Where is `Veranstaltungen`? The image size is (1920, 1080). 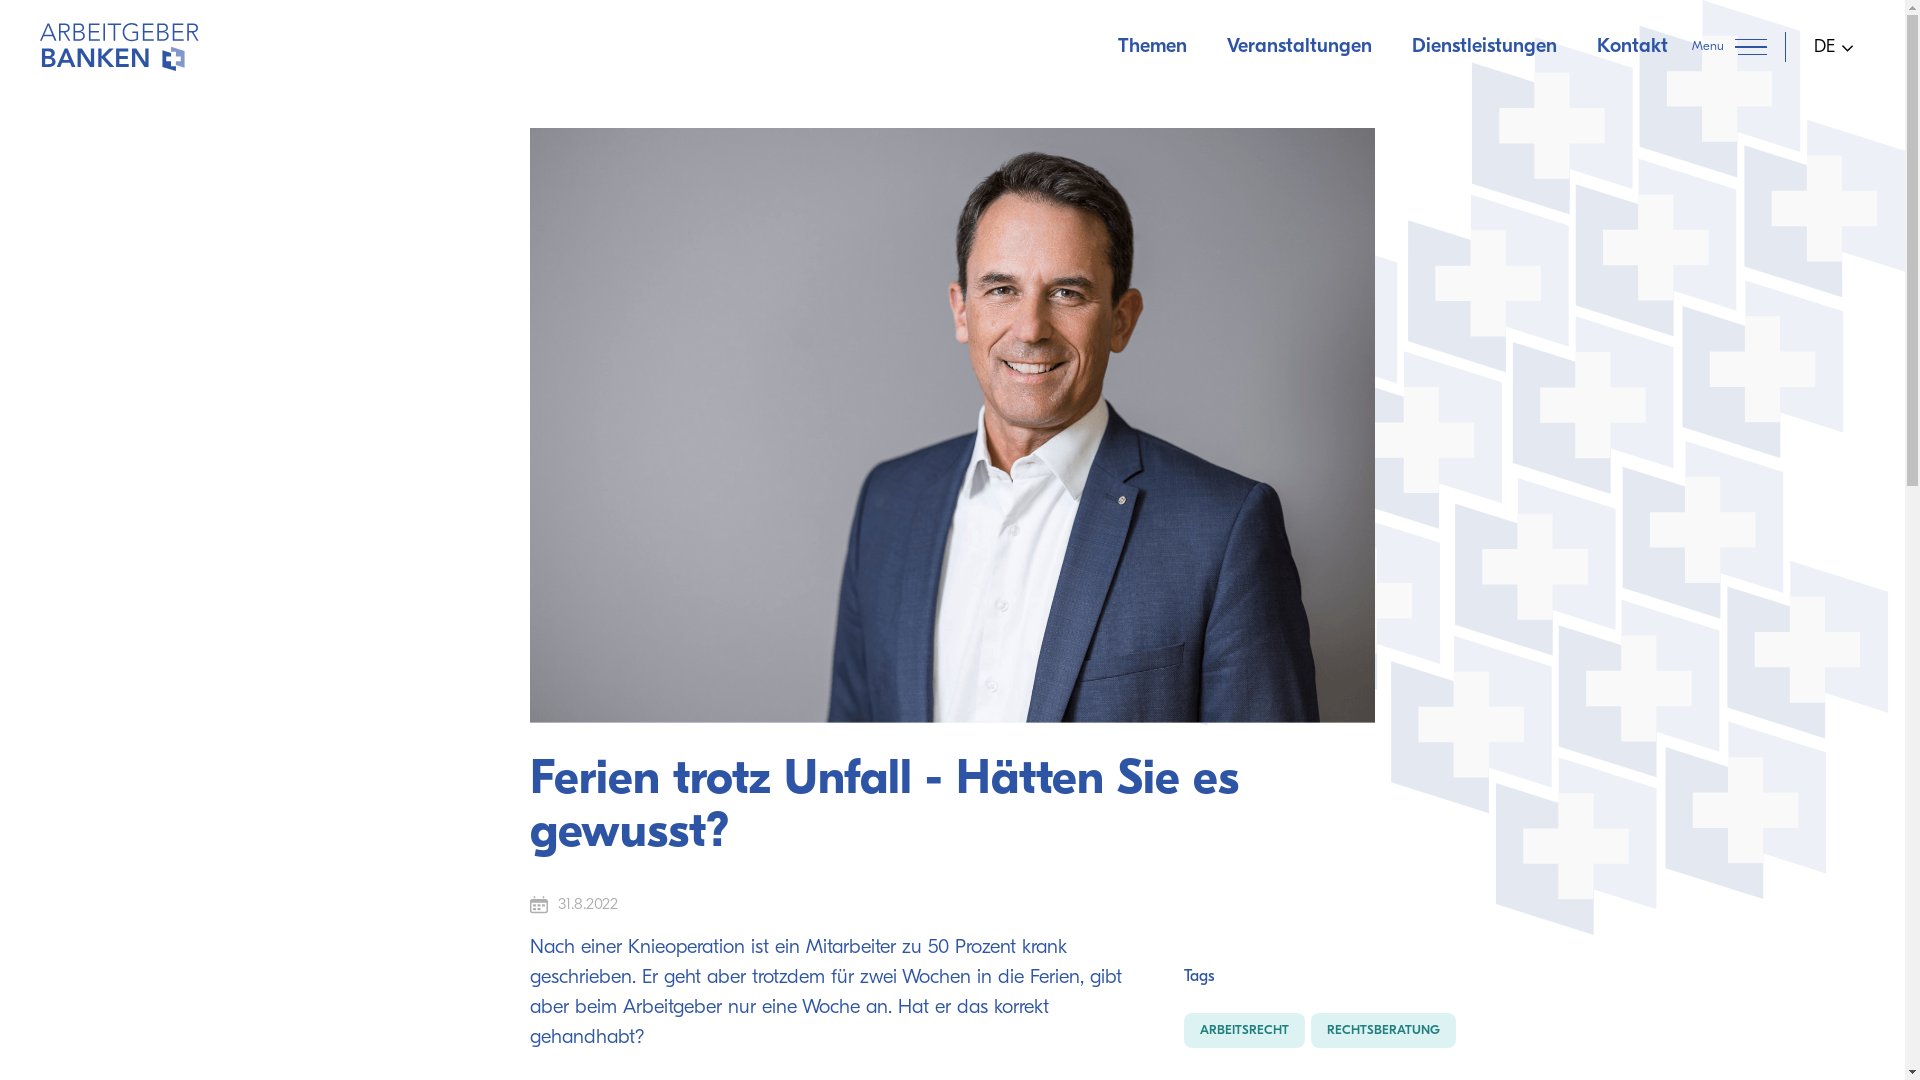
Veranstaltungen is located at coordinates (1042, 777).